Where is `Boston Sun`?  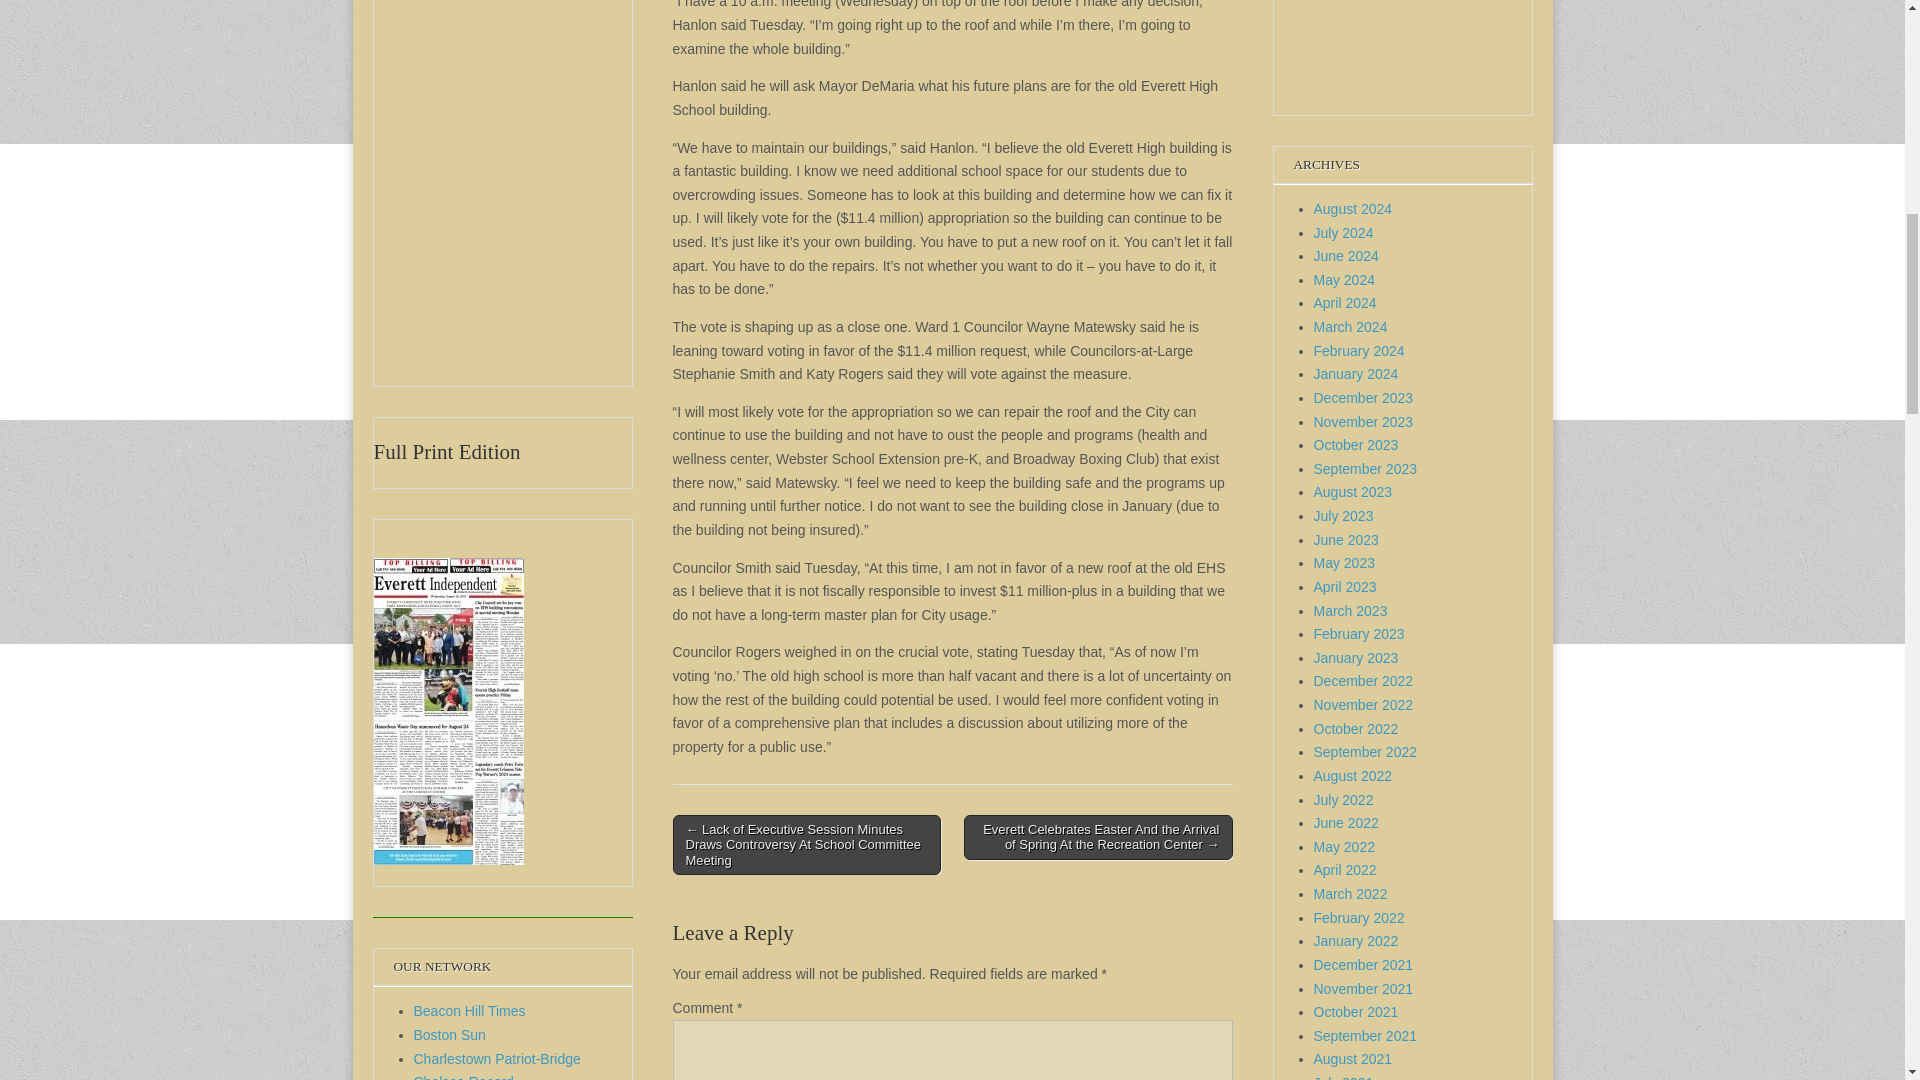
Boston Sun is located at coordinates (450, 1035).